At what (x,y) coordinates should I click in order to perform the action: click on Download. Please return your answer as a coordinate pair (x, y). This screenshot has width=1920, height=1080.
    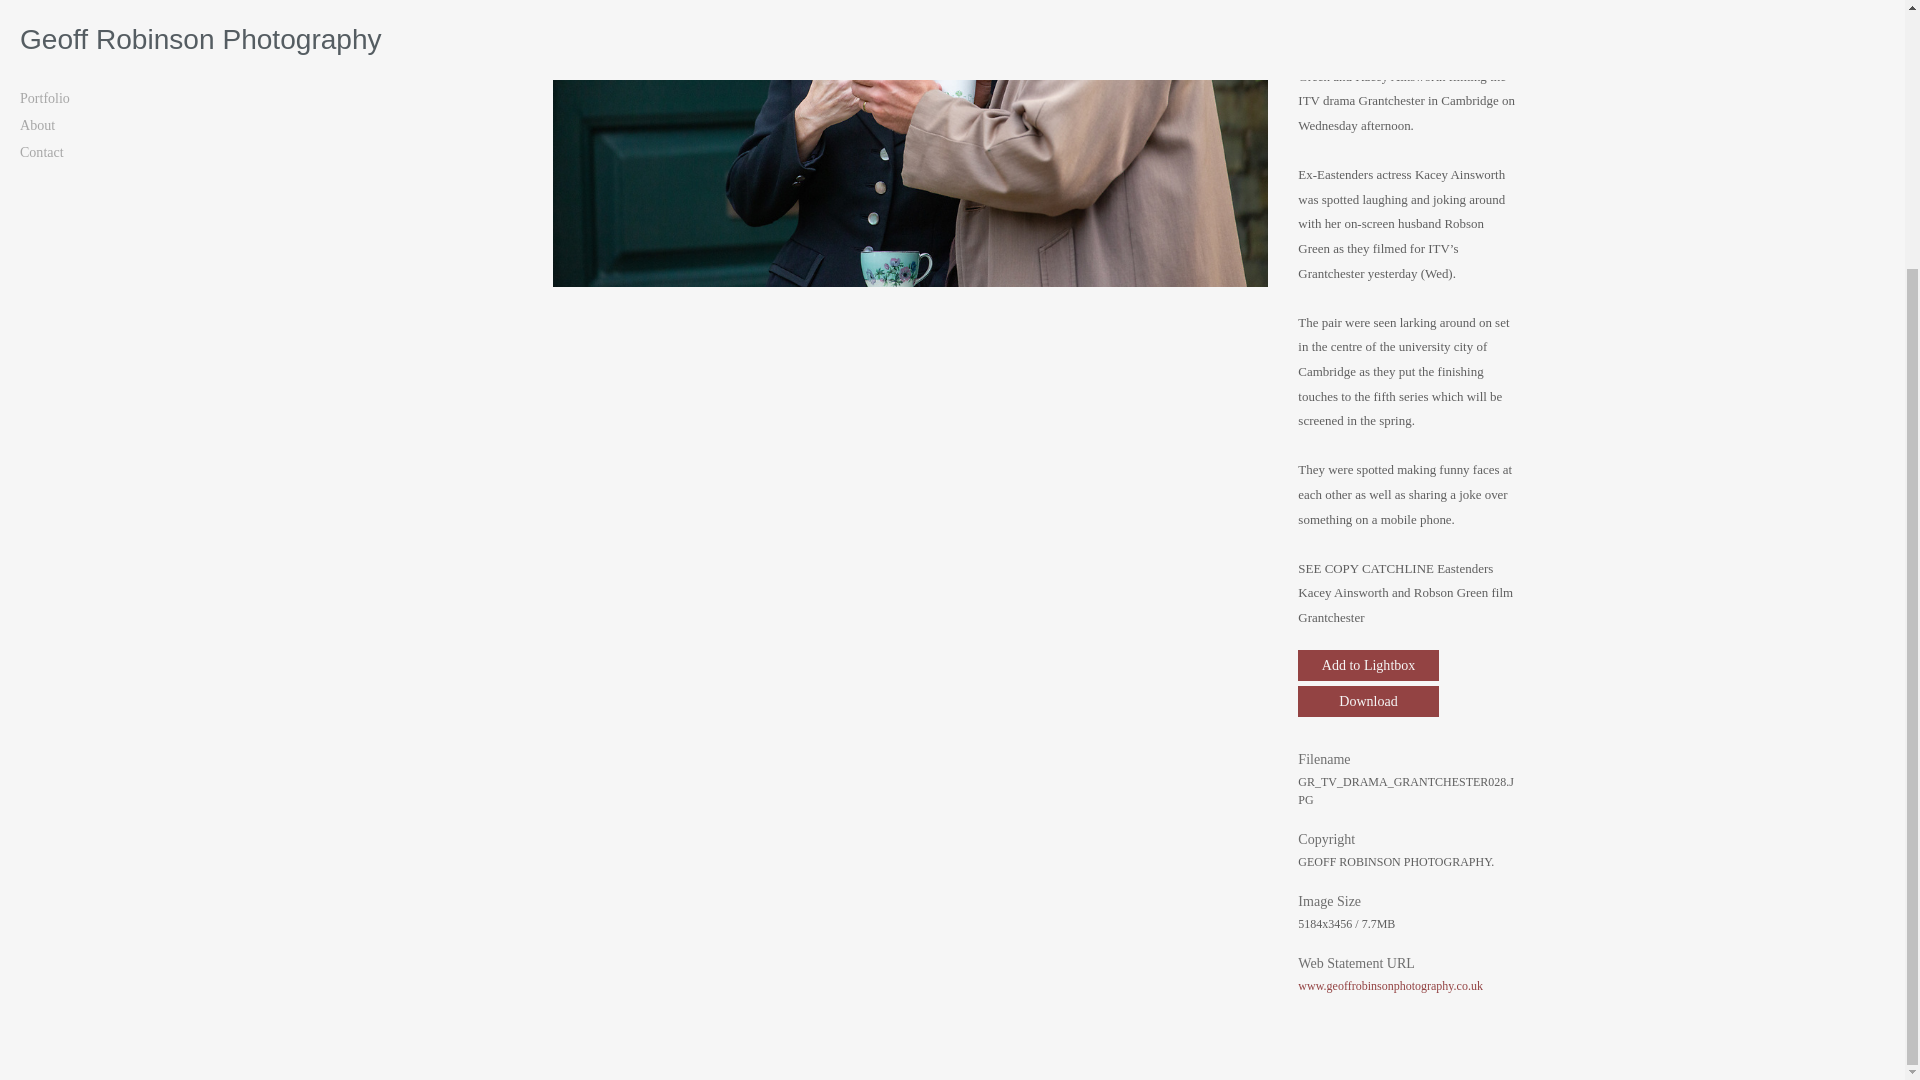
    Looking at the image, I should click on (1368, 701).